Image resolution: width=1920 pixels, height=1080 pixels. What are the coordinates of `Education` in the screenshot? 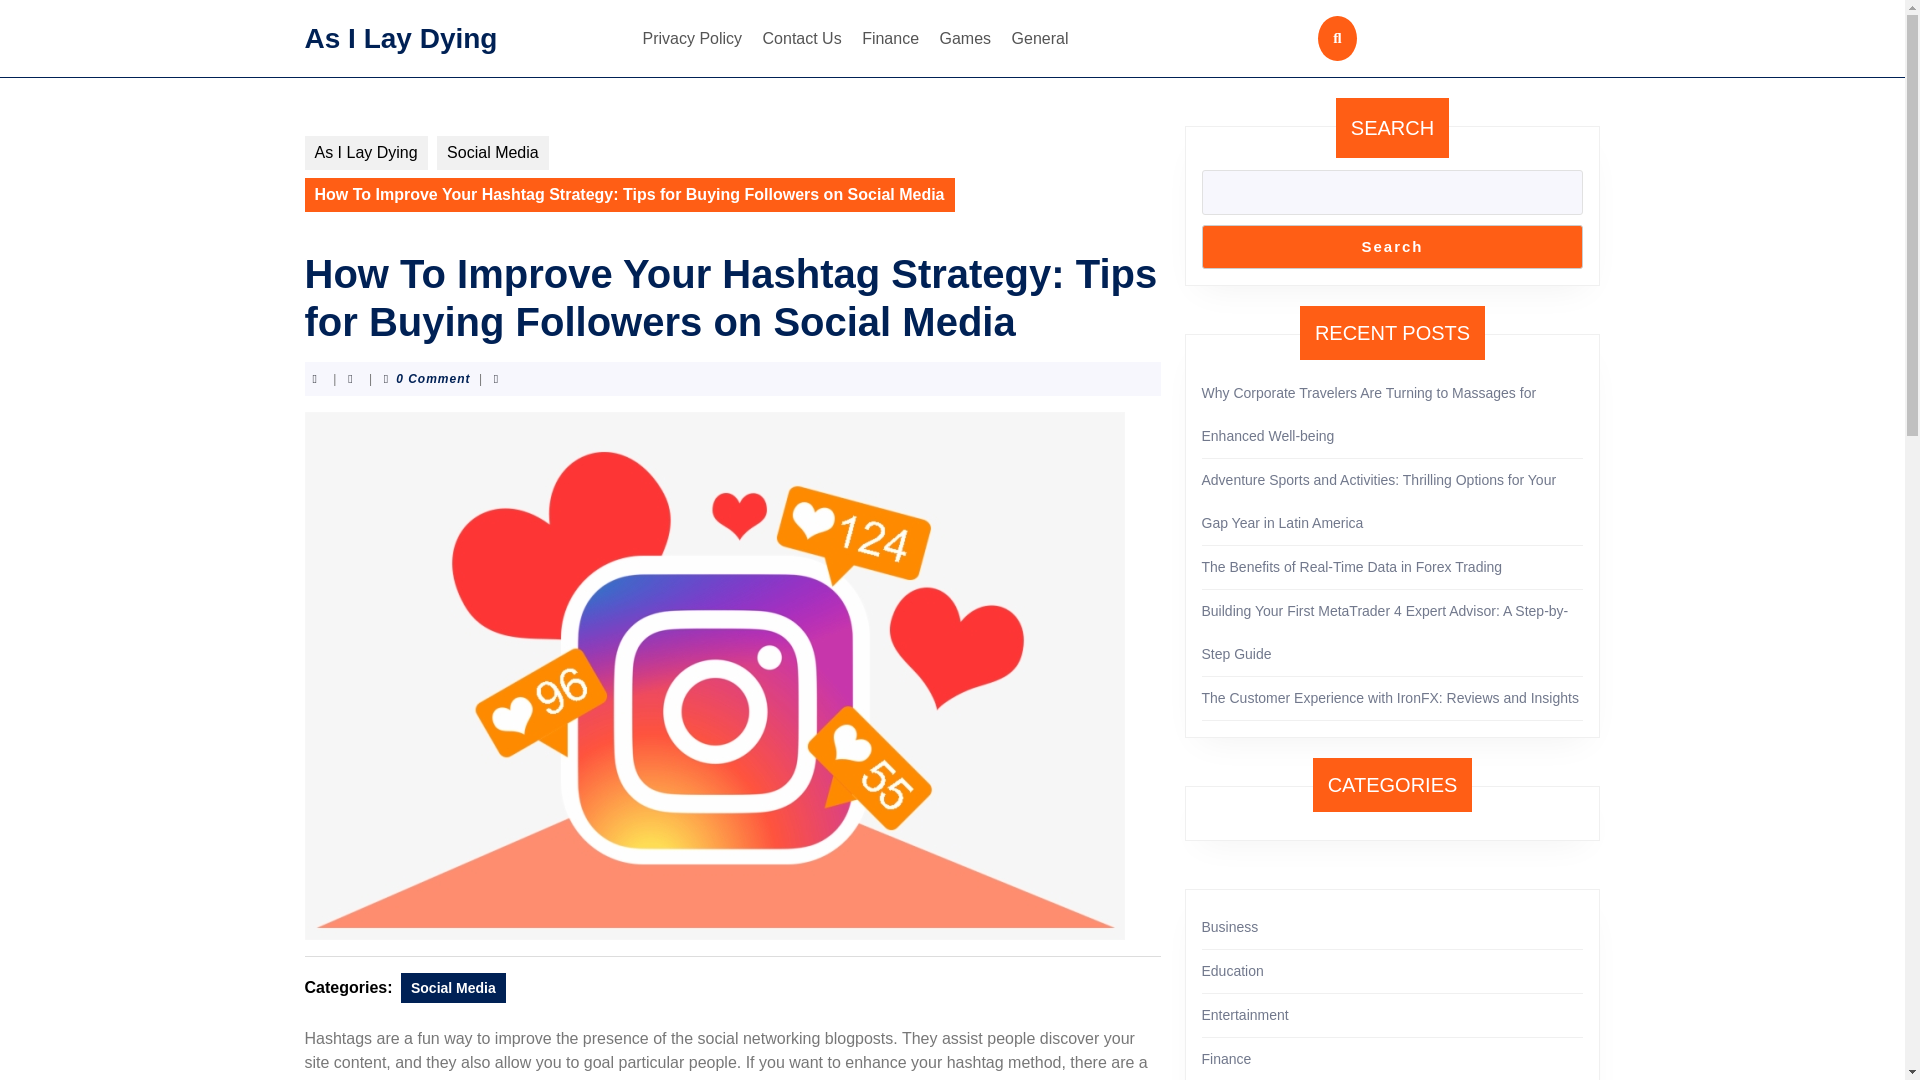 It's located at (1232, 970).